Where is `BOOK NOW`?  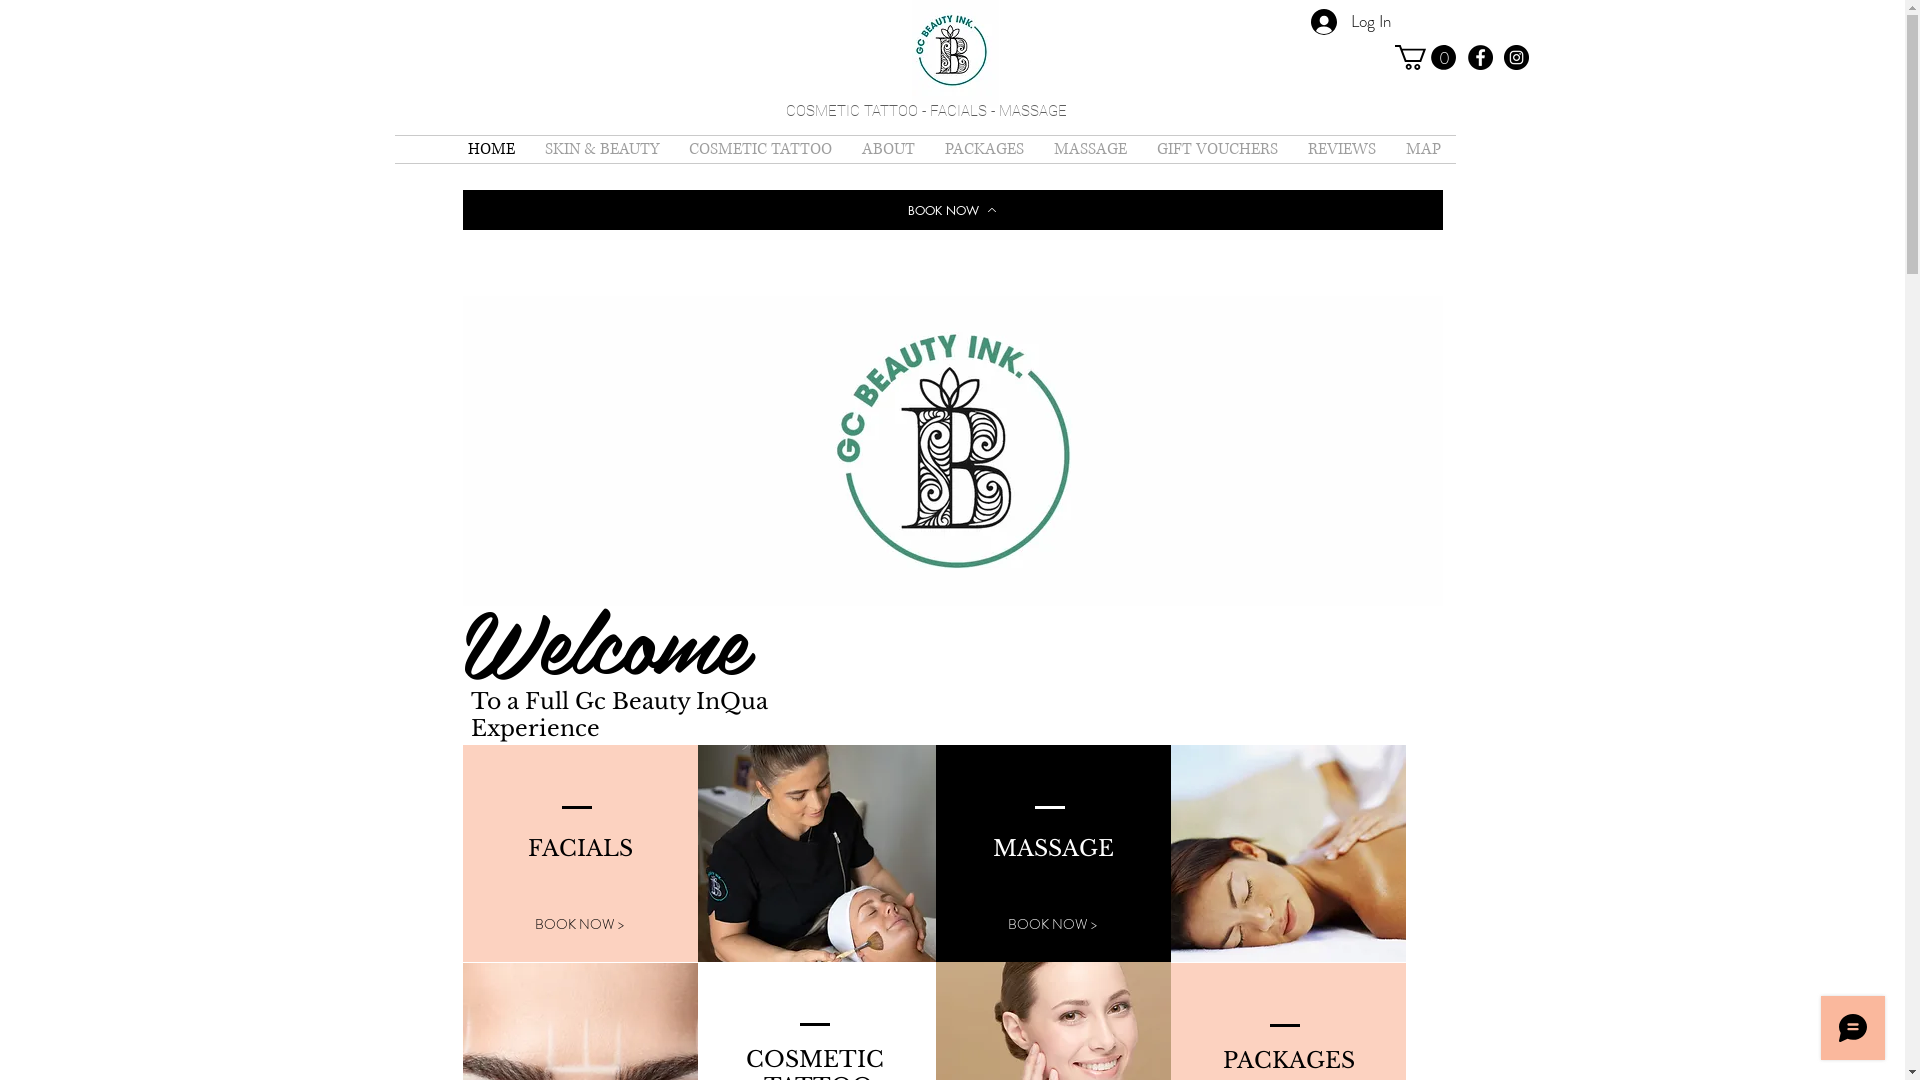
BOOK NOW is located at coordinates (952, 210).